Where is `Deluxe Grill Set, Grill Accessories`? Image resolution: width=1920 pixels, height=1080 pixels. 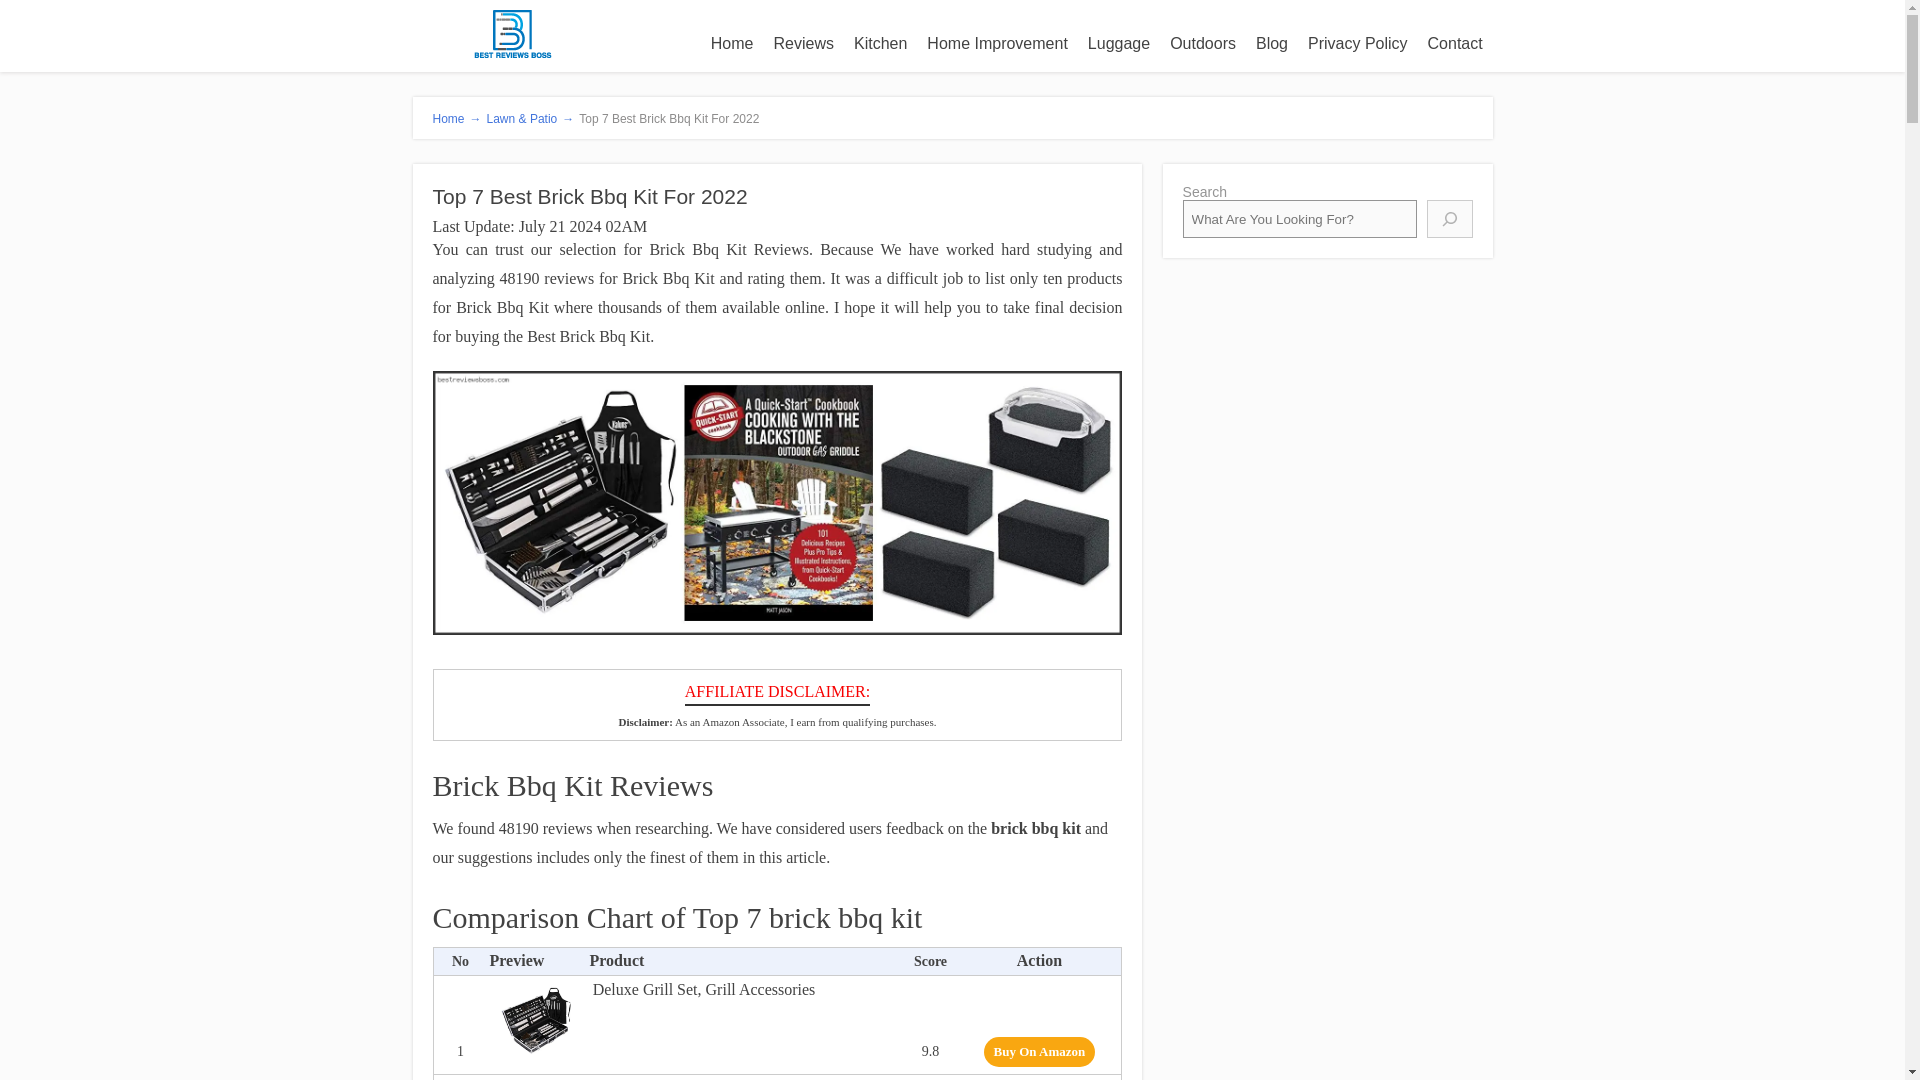 Deluxe Grill Set, Grill Accessories is located at coordinates (536, 1021).